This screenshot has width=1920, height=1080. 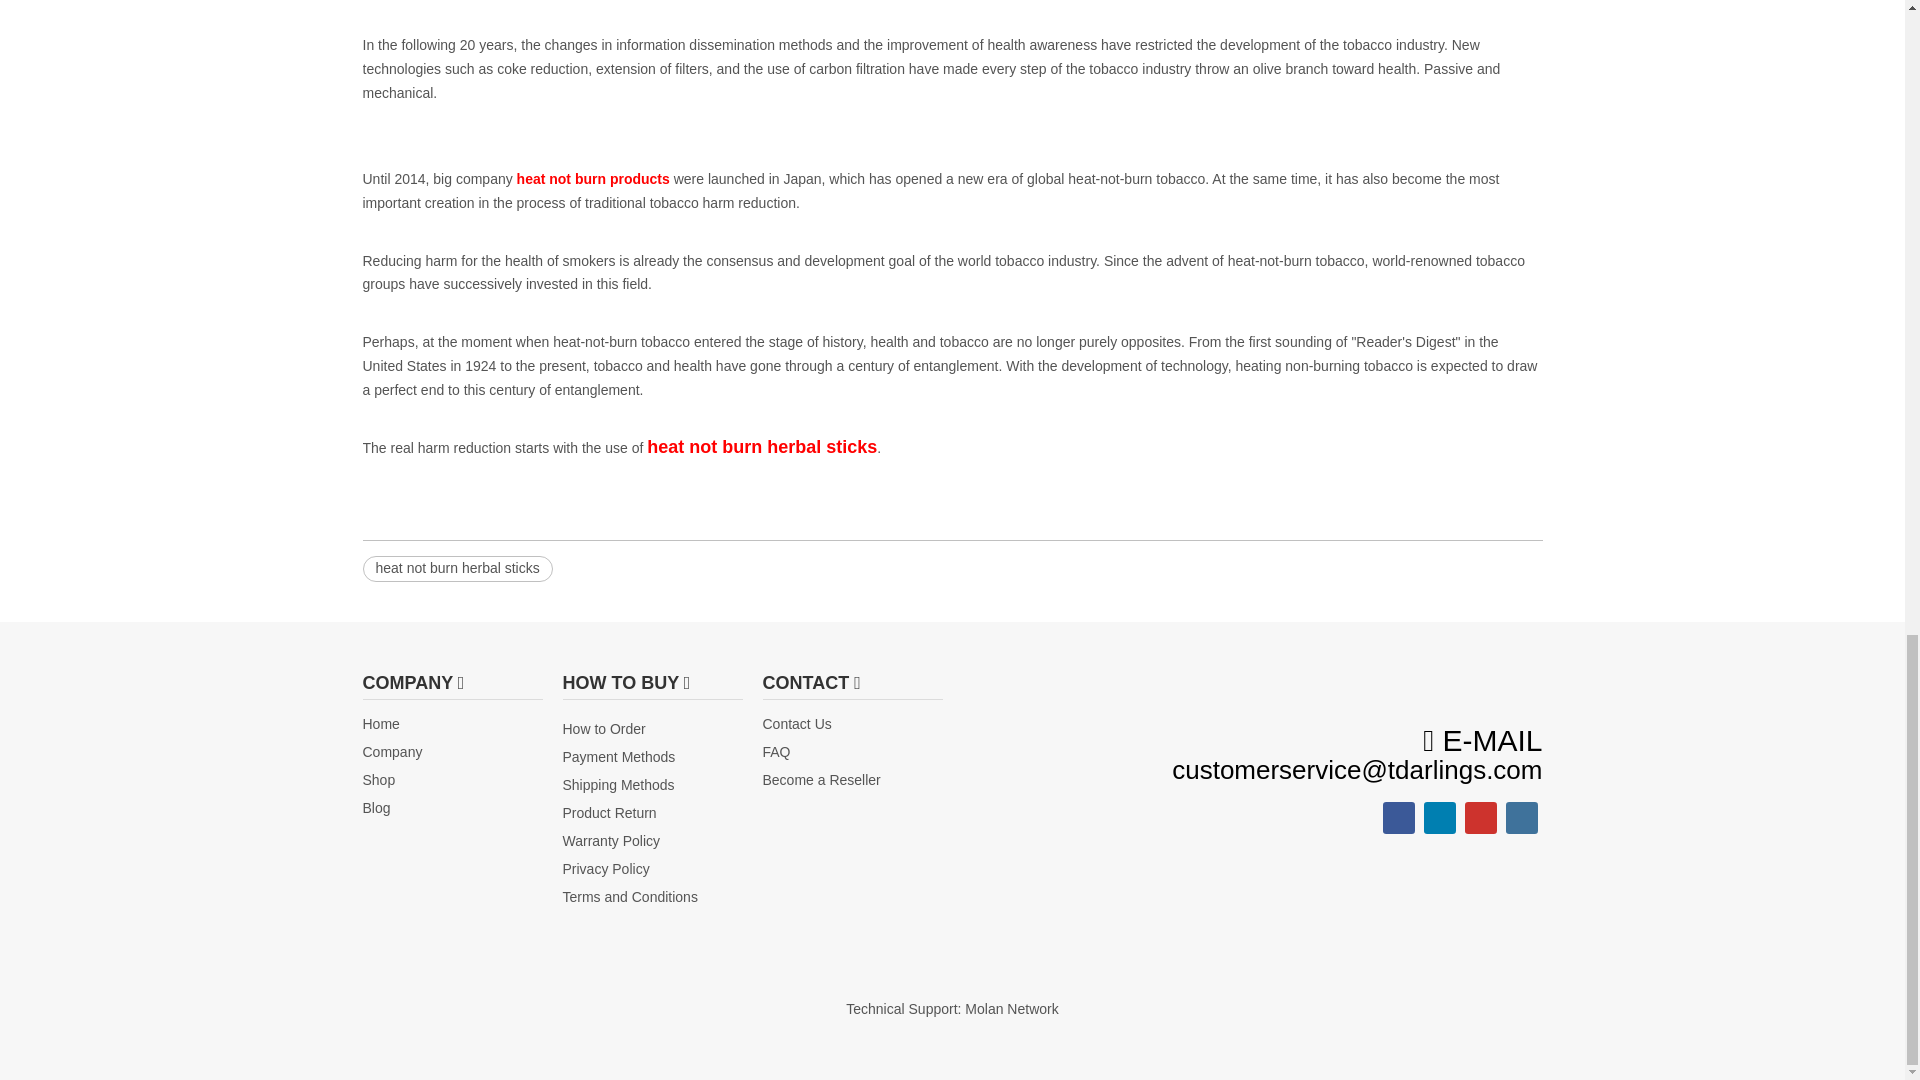 What do you see at coordinates (611, 840) in the screenshot?
I see `Warranty Policy` at bounding box center [611, 840].